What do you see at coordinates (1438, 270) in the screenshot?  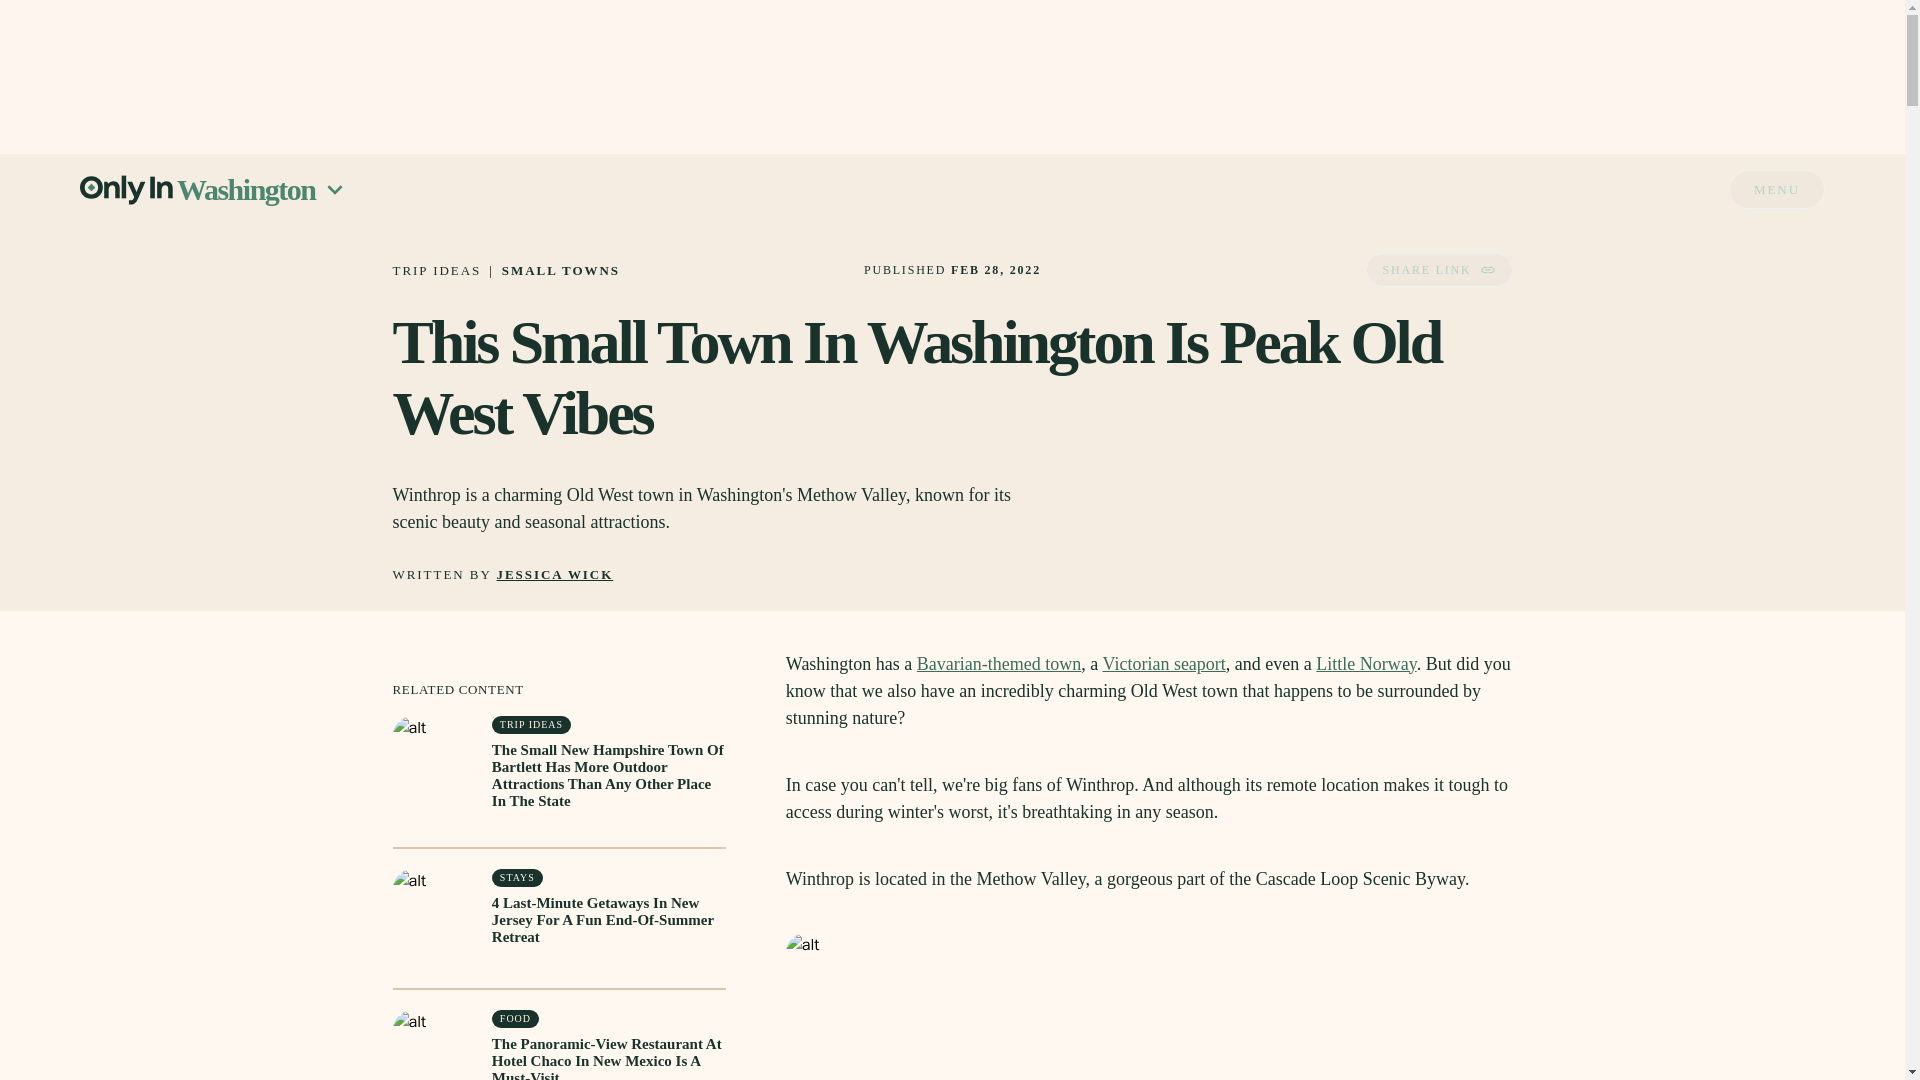 I see `SHARE LINK` at bounding box center [1438, 270].